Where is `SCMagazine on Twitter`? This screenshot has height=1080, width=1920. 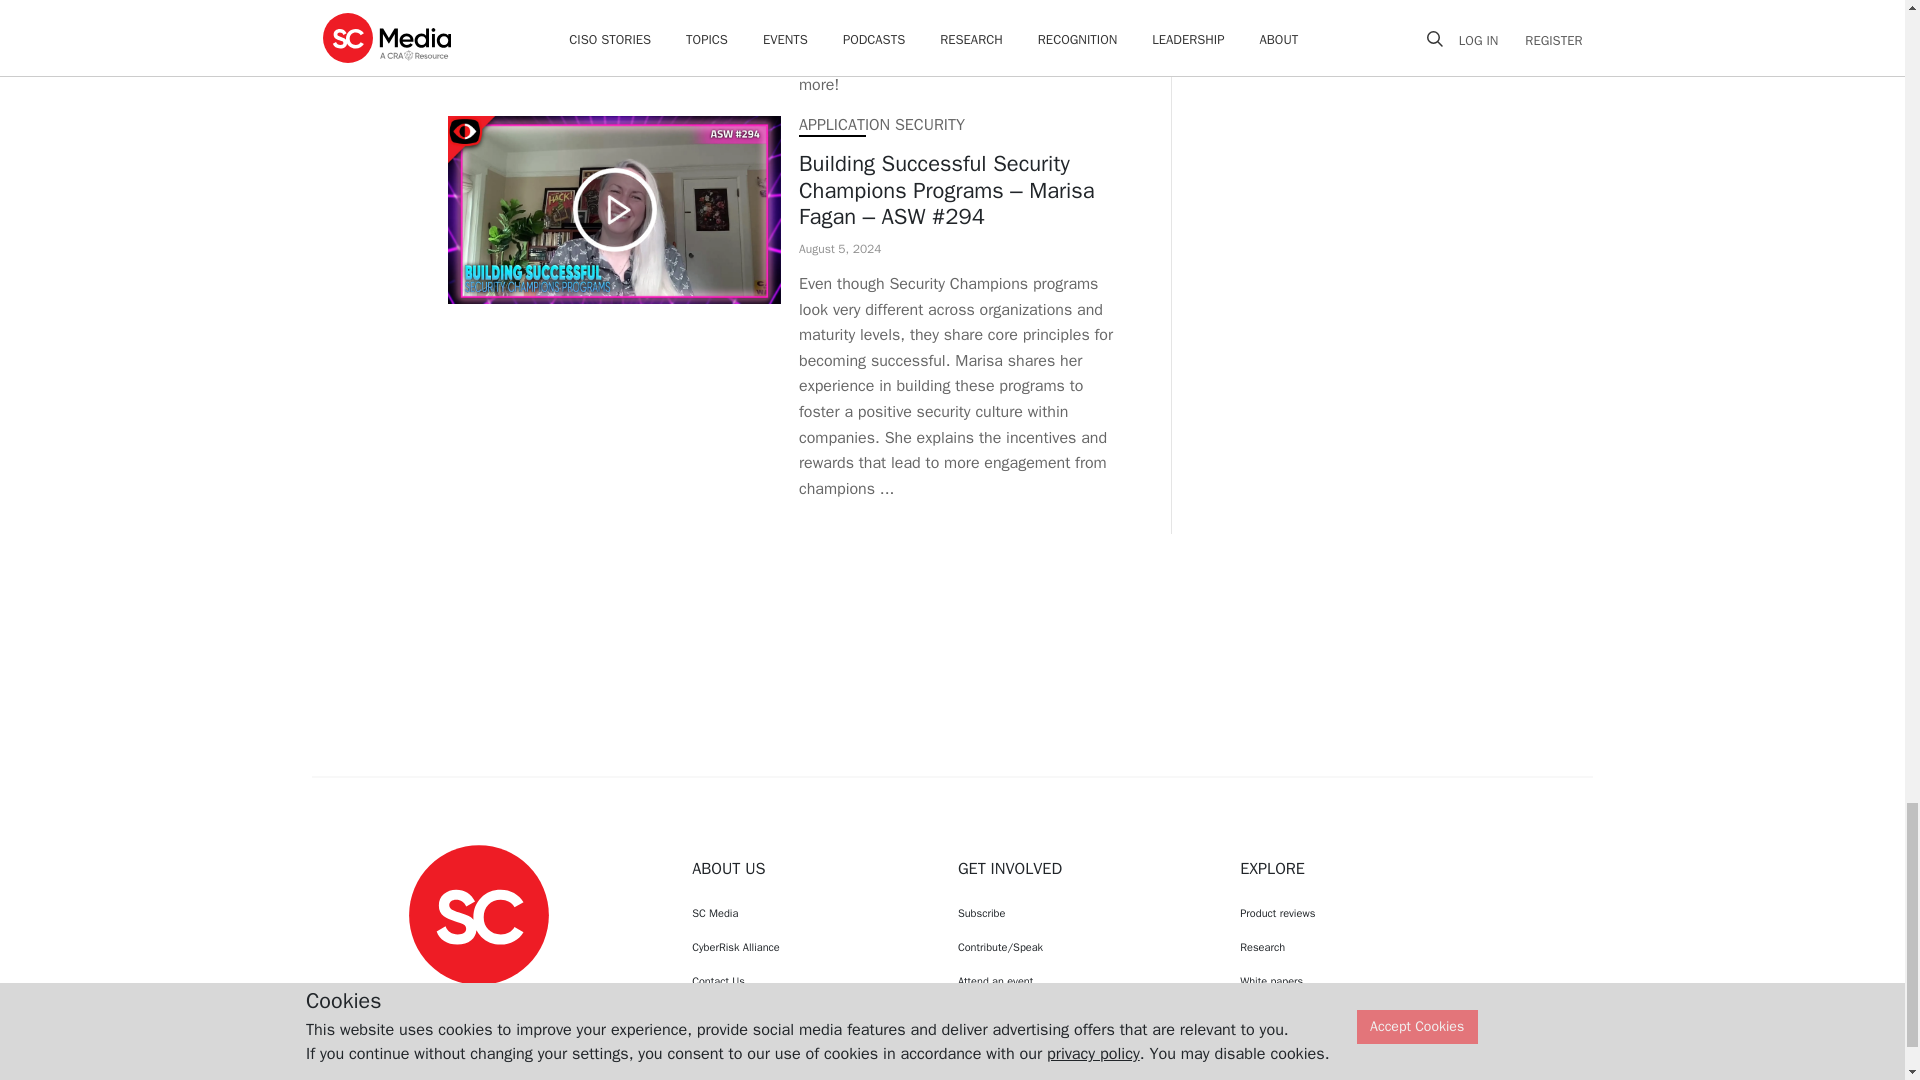
SCMagazine on Twitter is located at coordinates (478, 1003).